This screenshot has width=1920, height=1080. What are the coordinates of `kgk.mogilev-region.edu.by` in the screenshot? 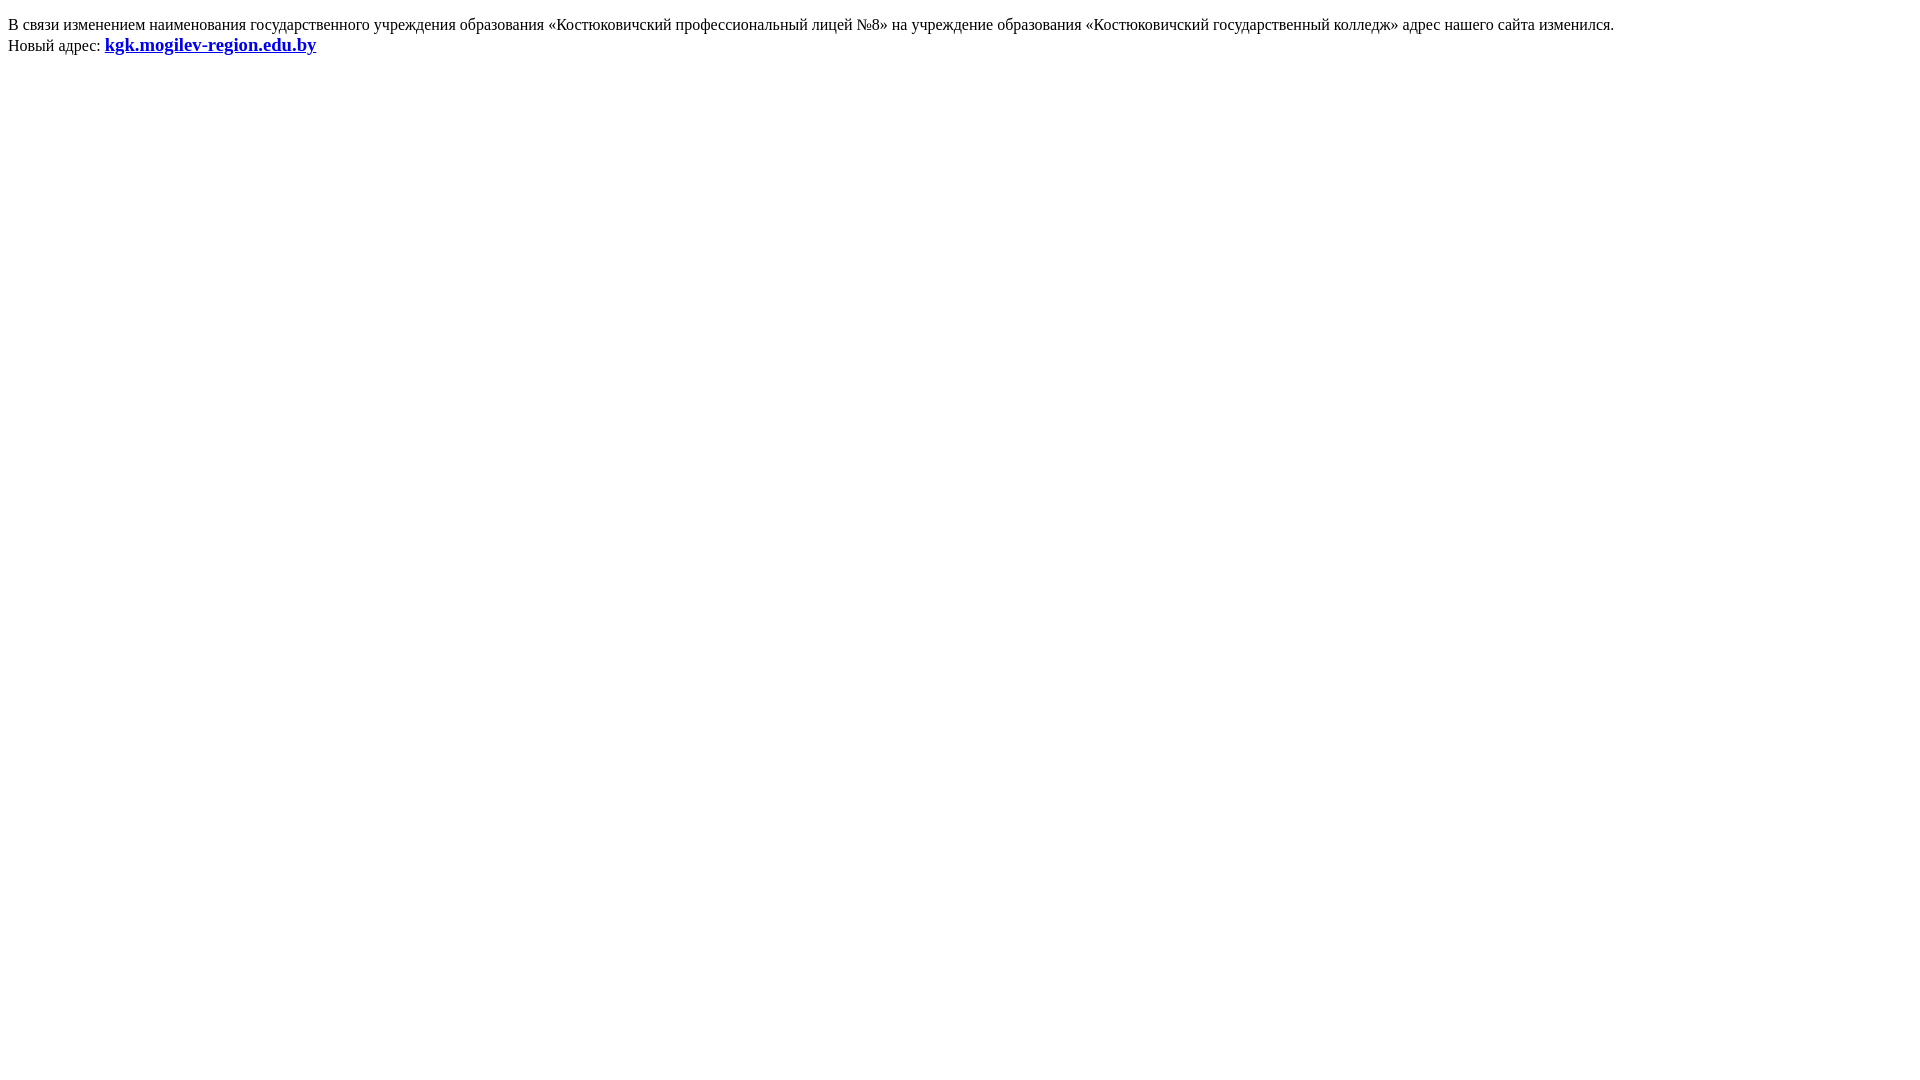 It's located at (211, 46).